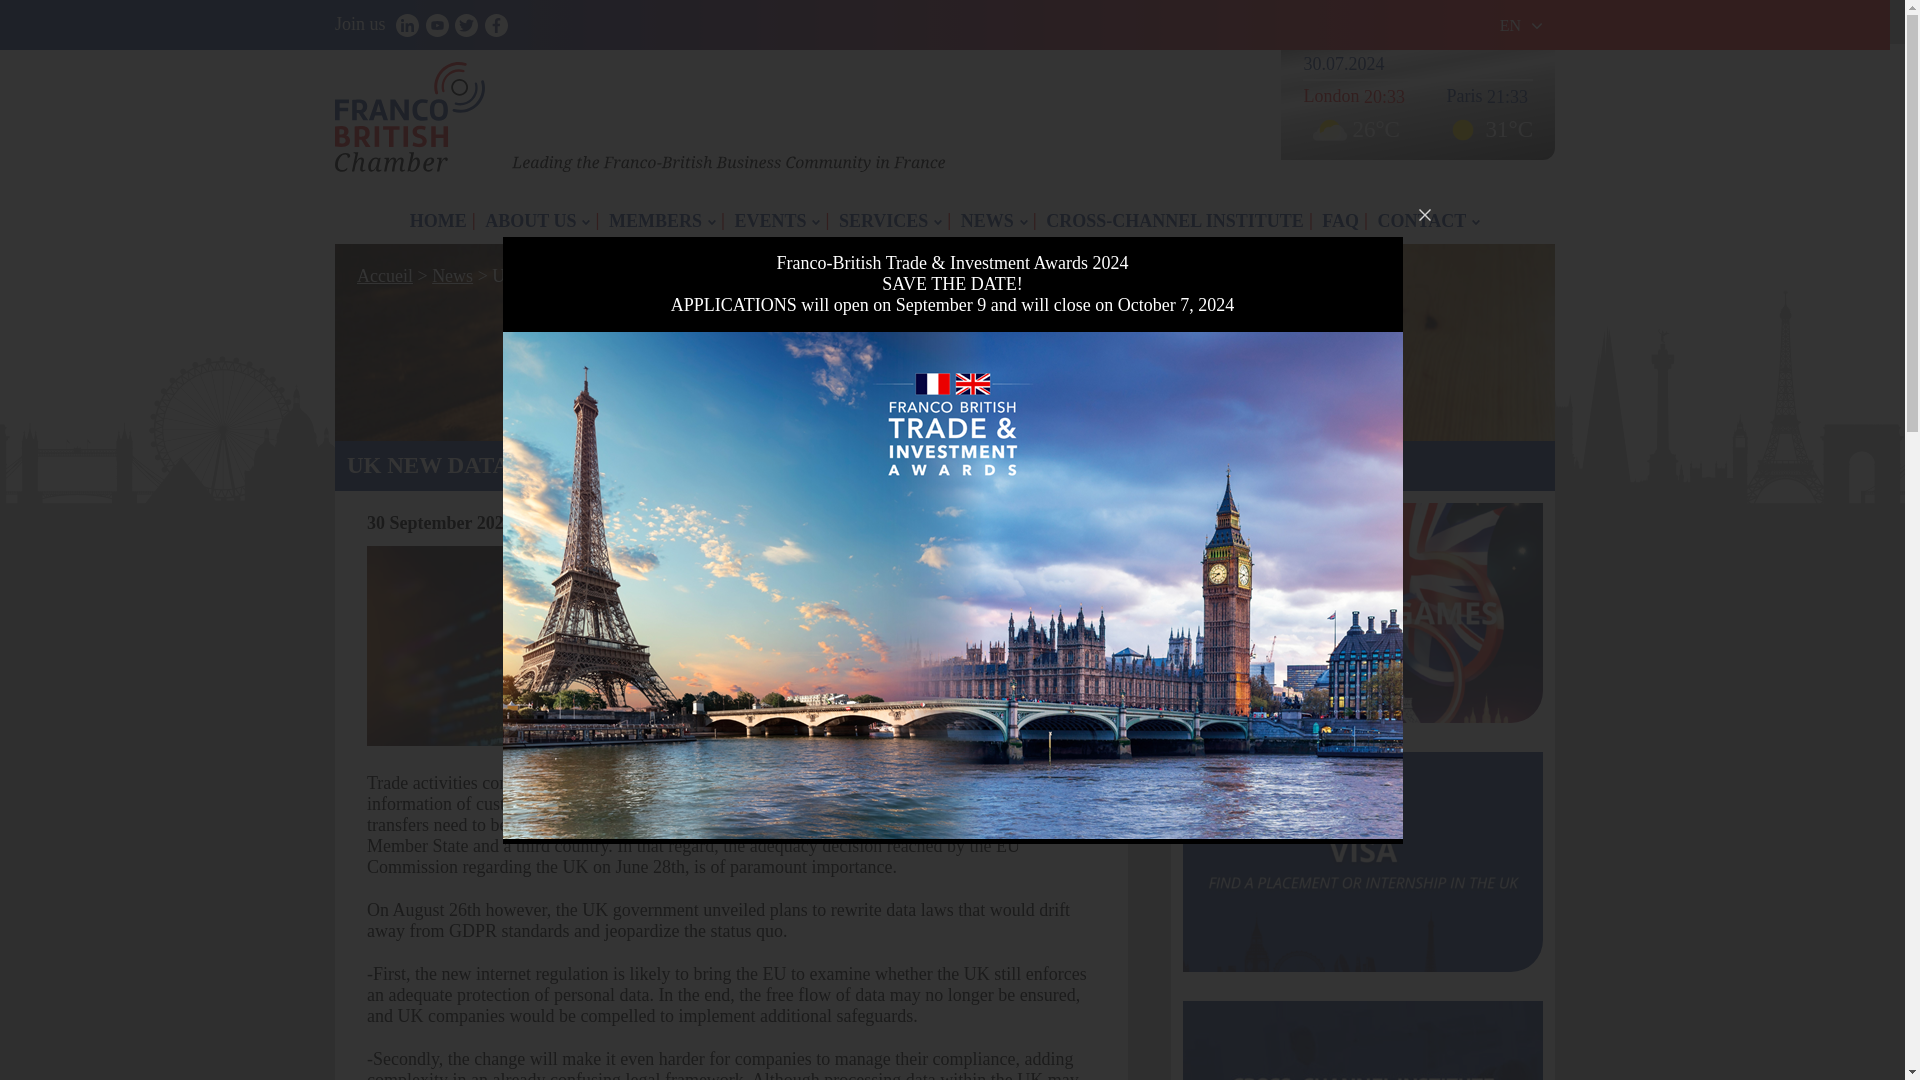 The width and height of the screenshot is (1920, 1080). Describe the element at coordinates (1423, 214) in the screenshot. I see `Close` at that location.